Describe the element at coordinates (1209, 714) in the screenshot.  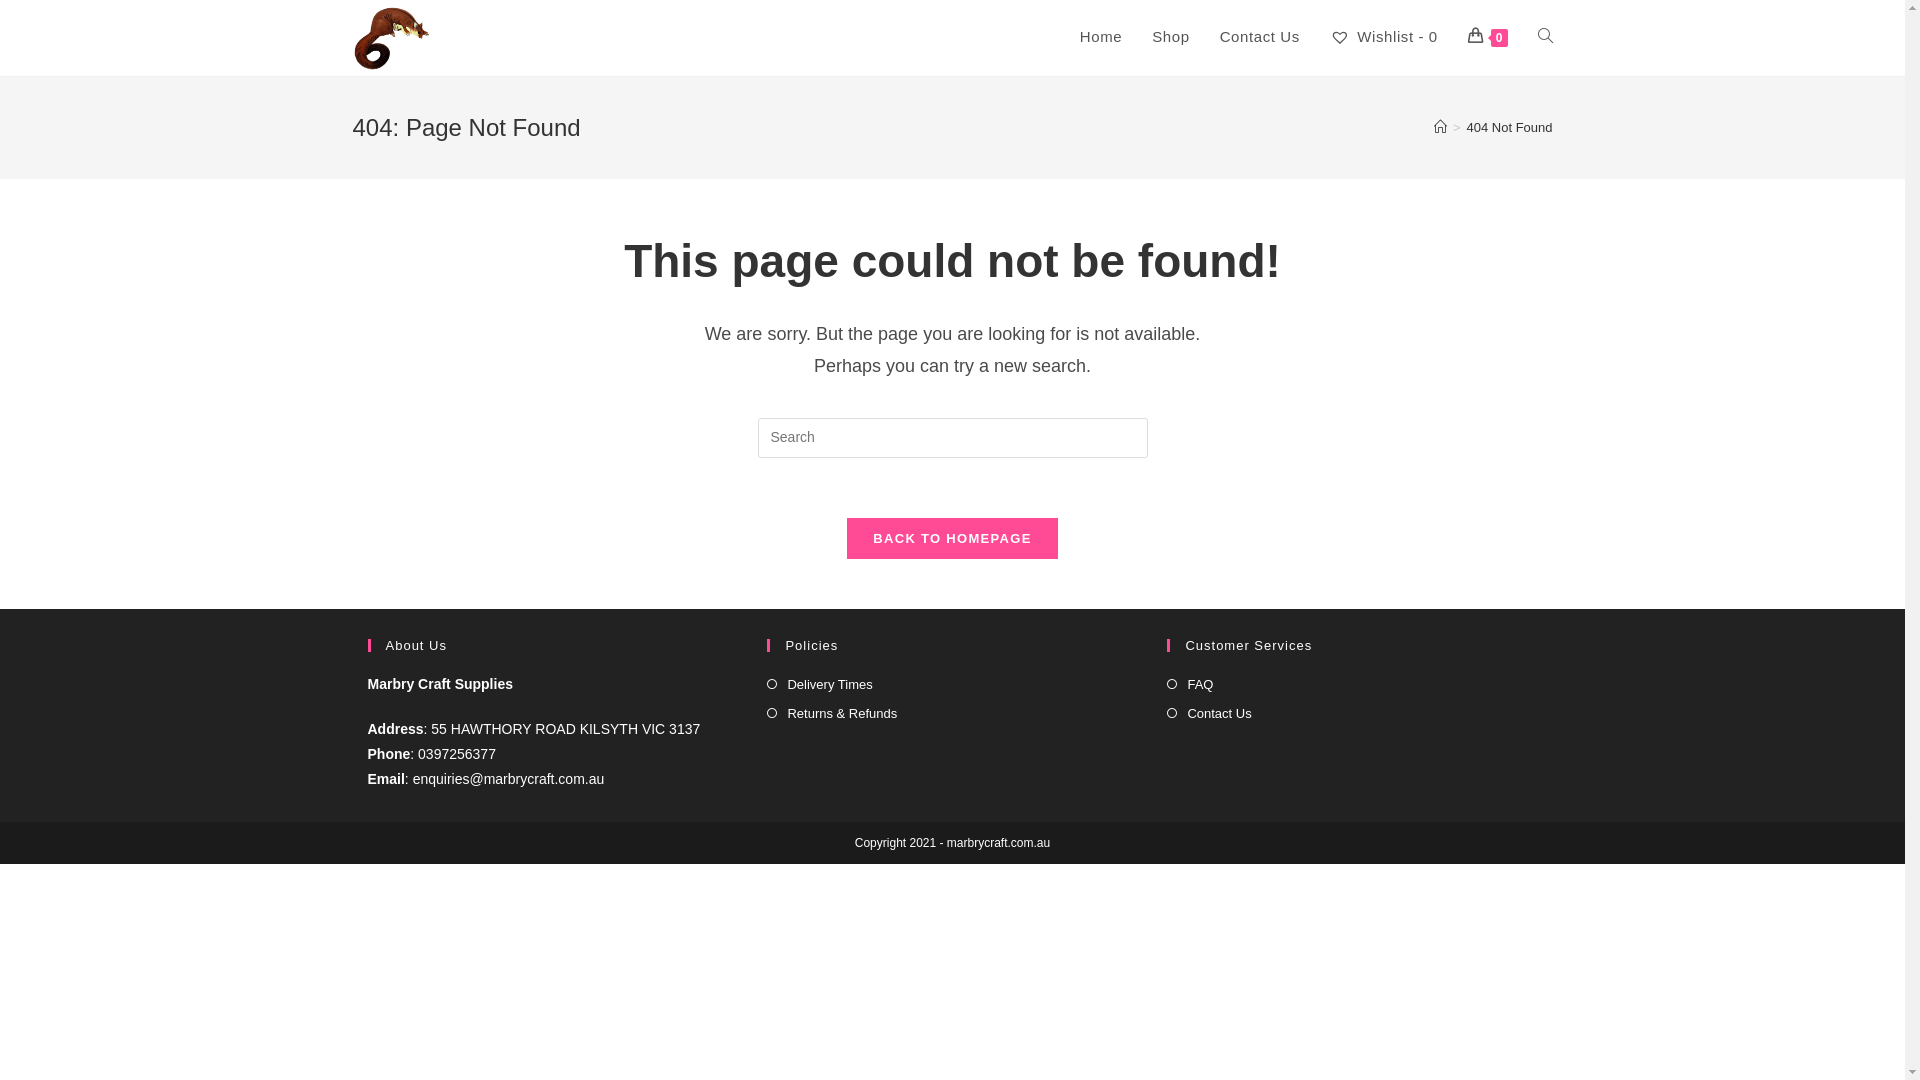
I see `Contact Us` at that location.